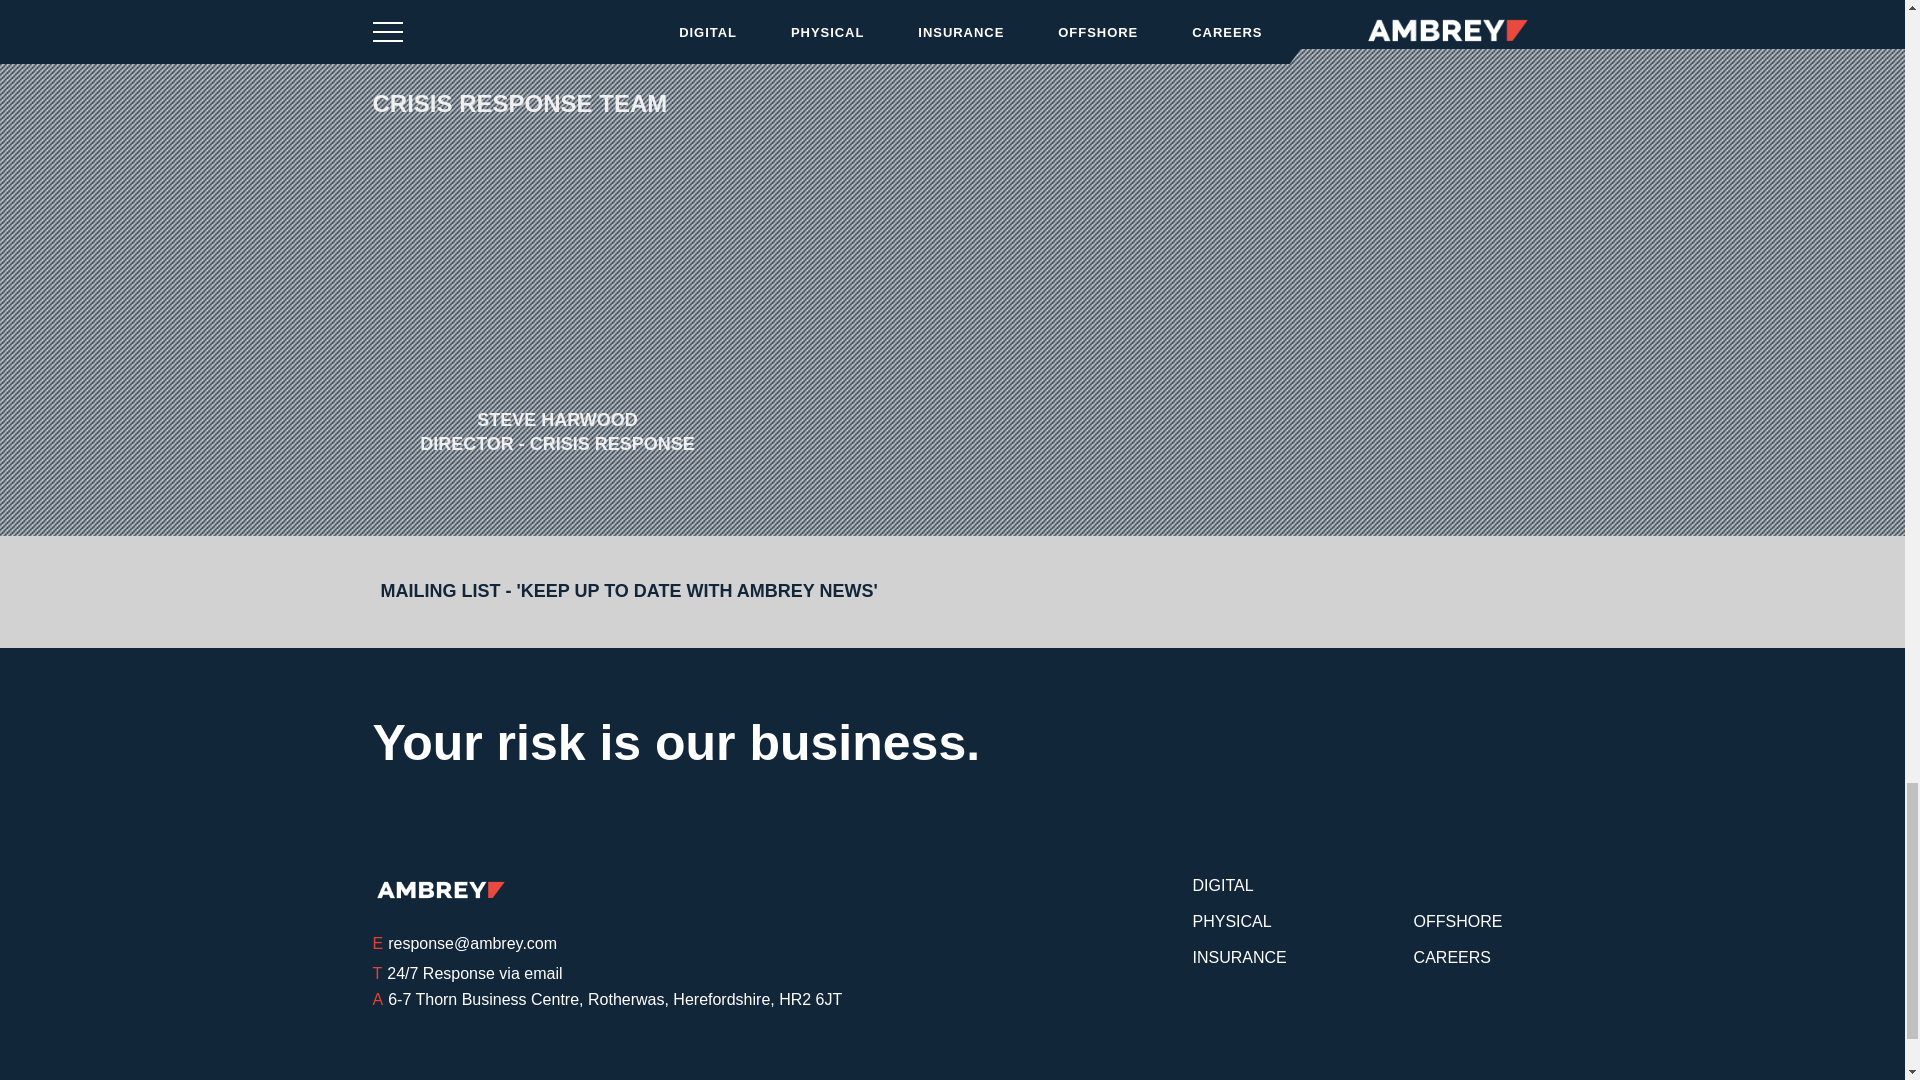  What do you see at coordinates (1222, 884) in the screenshot?
I see `DIGITAL` at bounding box center [1222, 884].